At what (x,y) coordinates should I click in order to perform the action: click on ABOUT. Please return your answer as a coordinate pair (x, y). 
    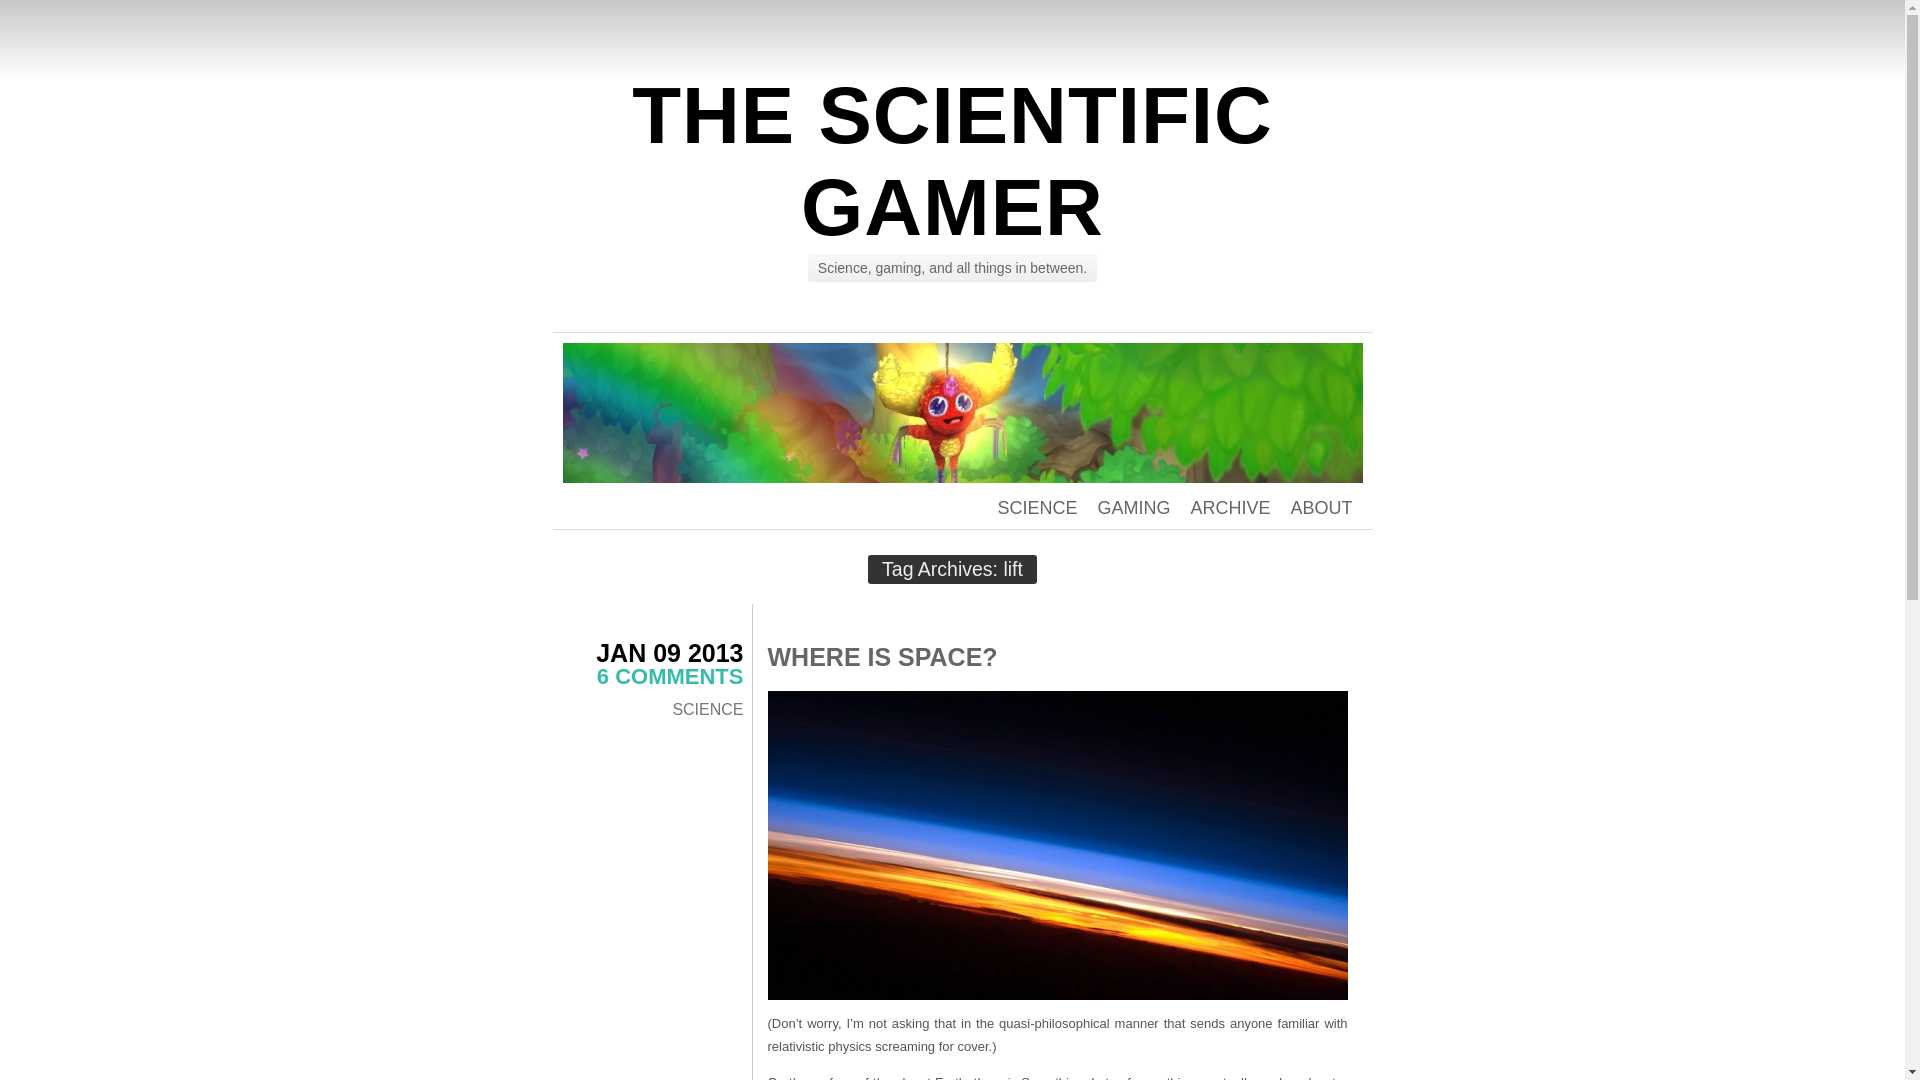
    Looking at the image, I should click on (1320, 508).